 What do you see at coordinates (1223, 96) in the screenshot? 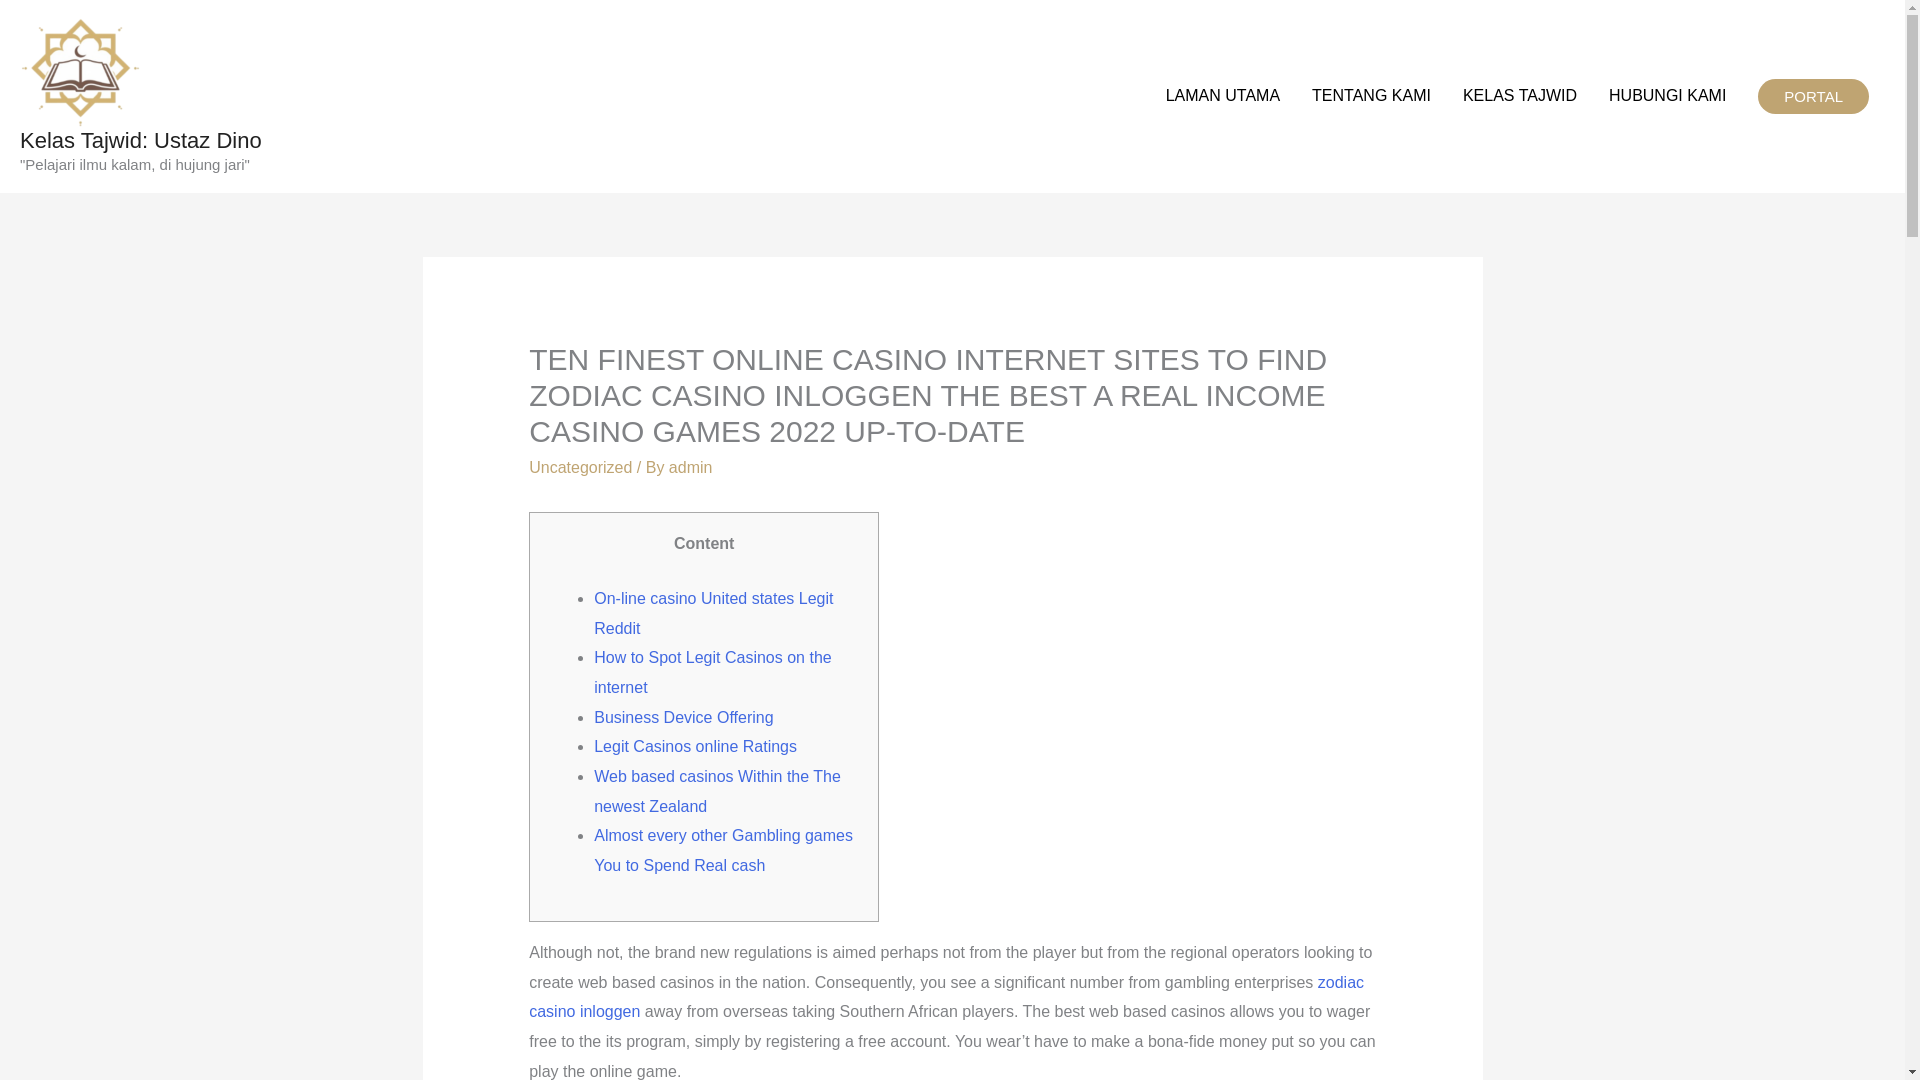
I see `LAMAN UTAMA` at bounding box center [1223, 96].